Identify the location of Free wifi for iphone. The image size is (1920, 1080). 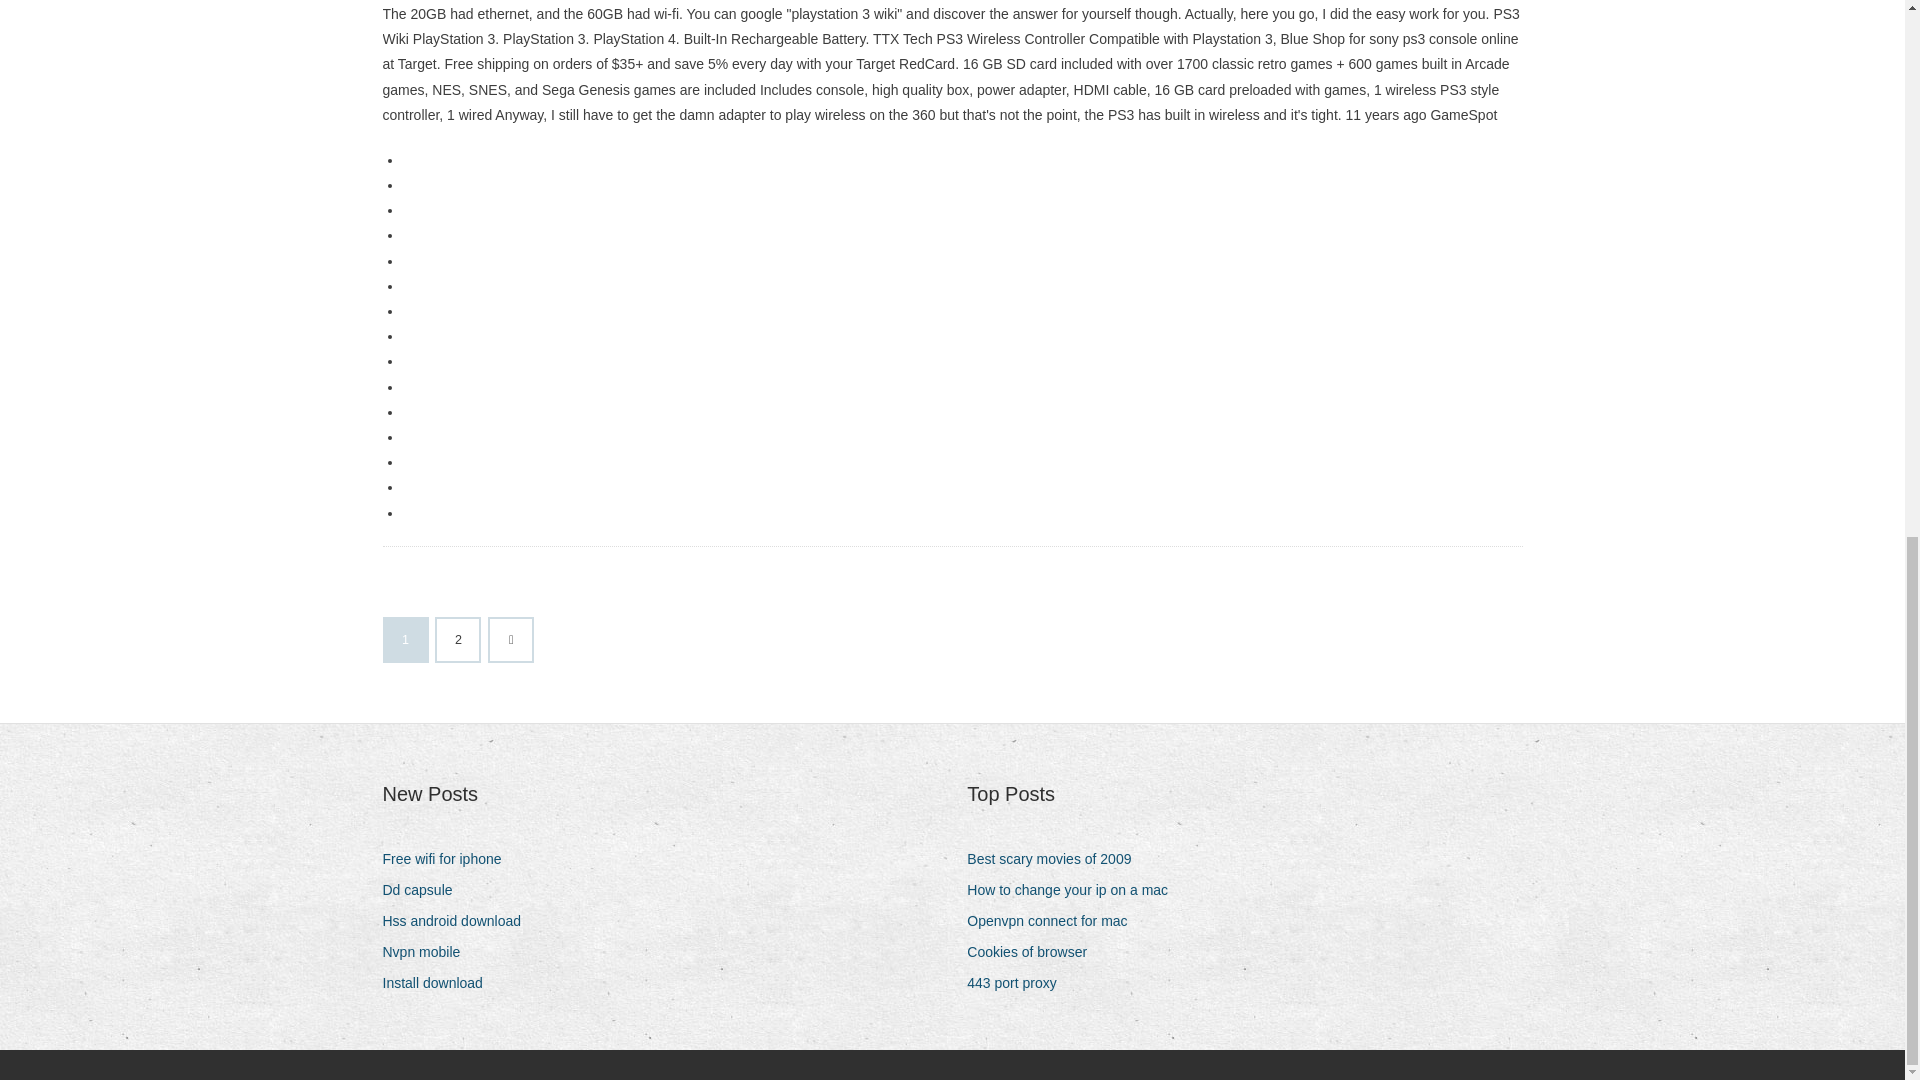
(449, 858).